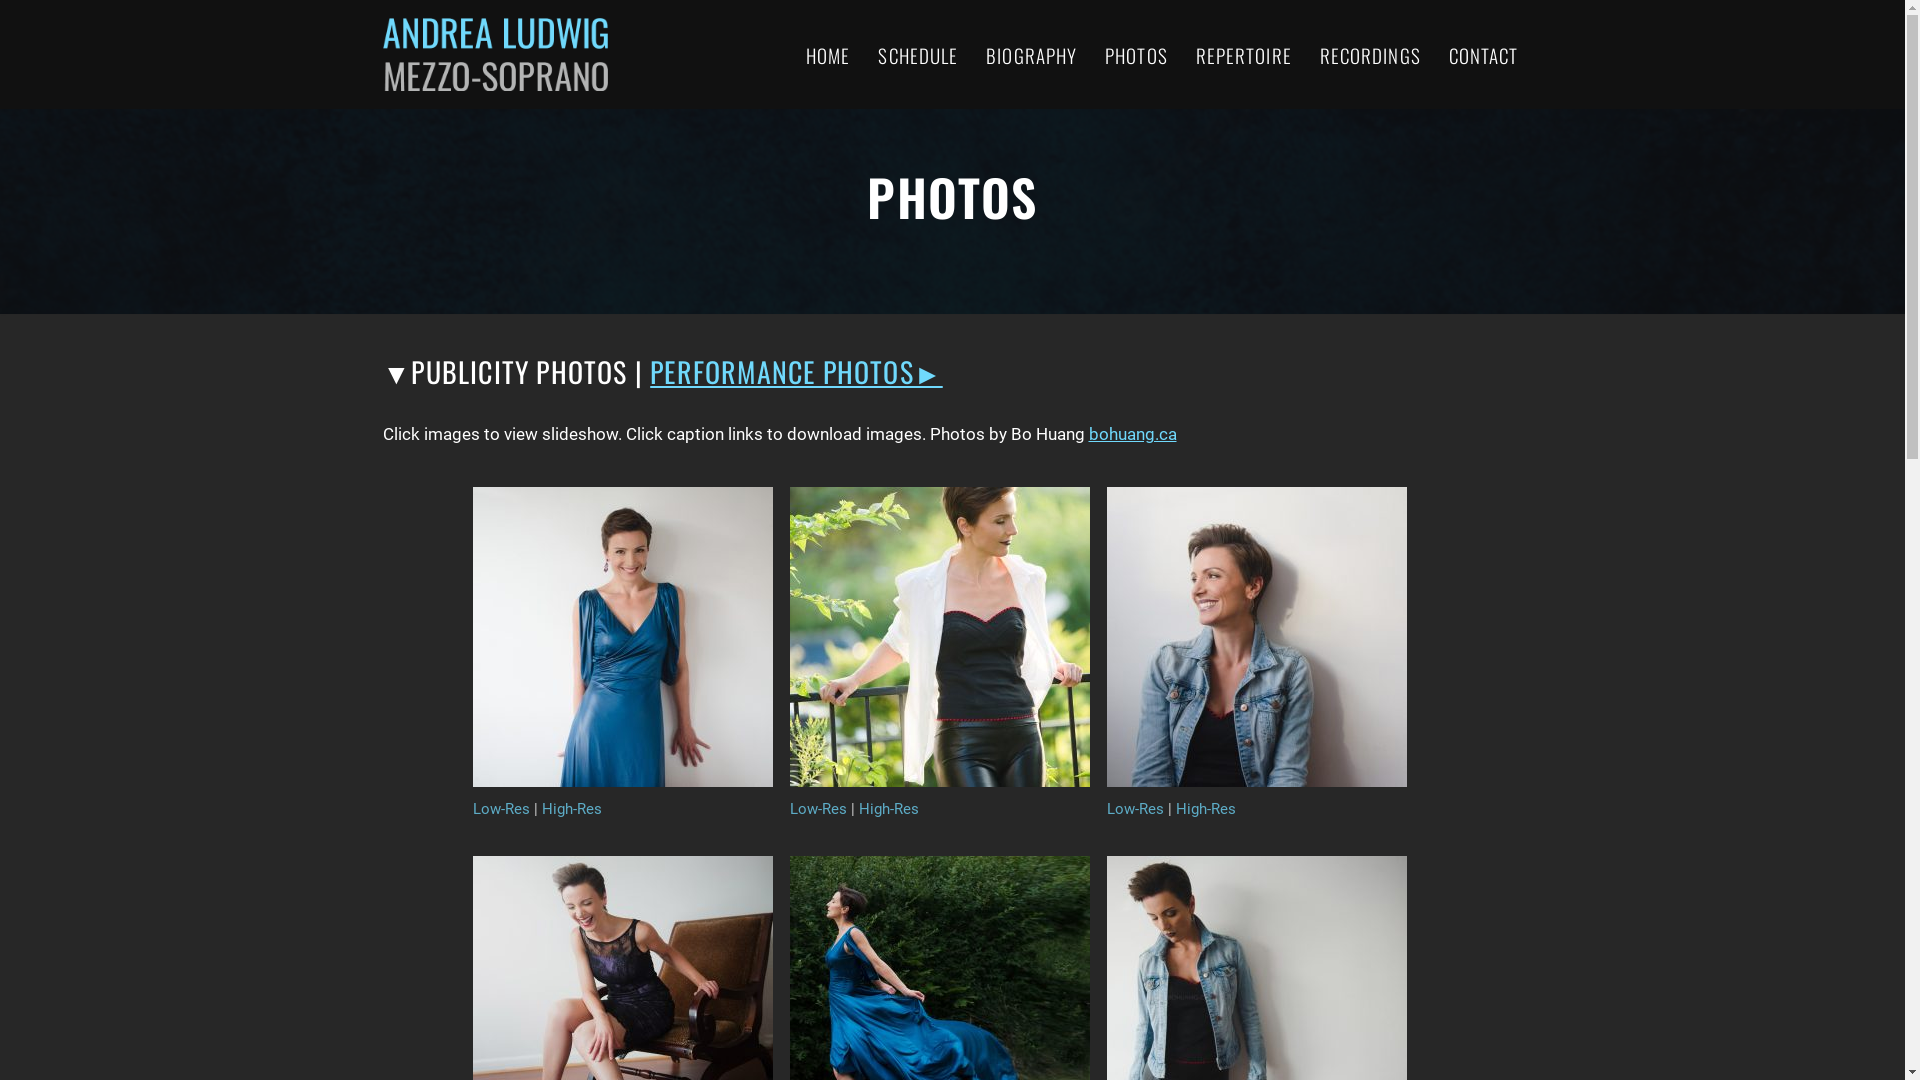  Describe the element at coordinates (1244, 54) in the screenshot. I see `REPERTOIRE` at that location.